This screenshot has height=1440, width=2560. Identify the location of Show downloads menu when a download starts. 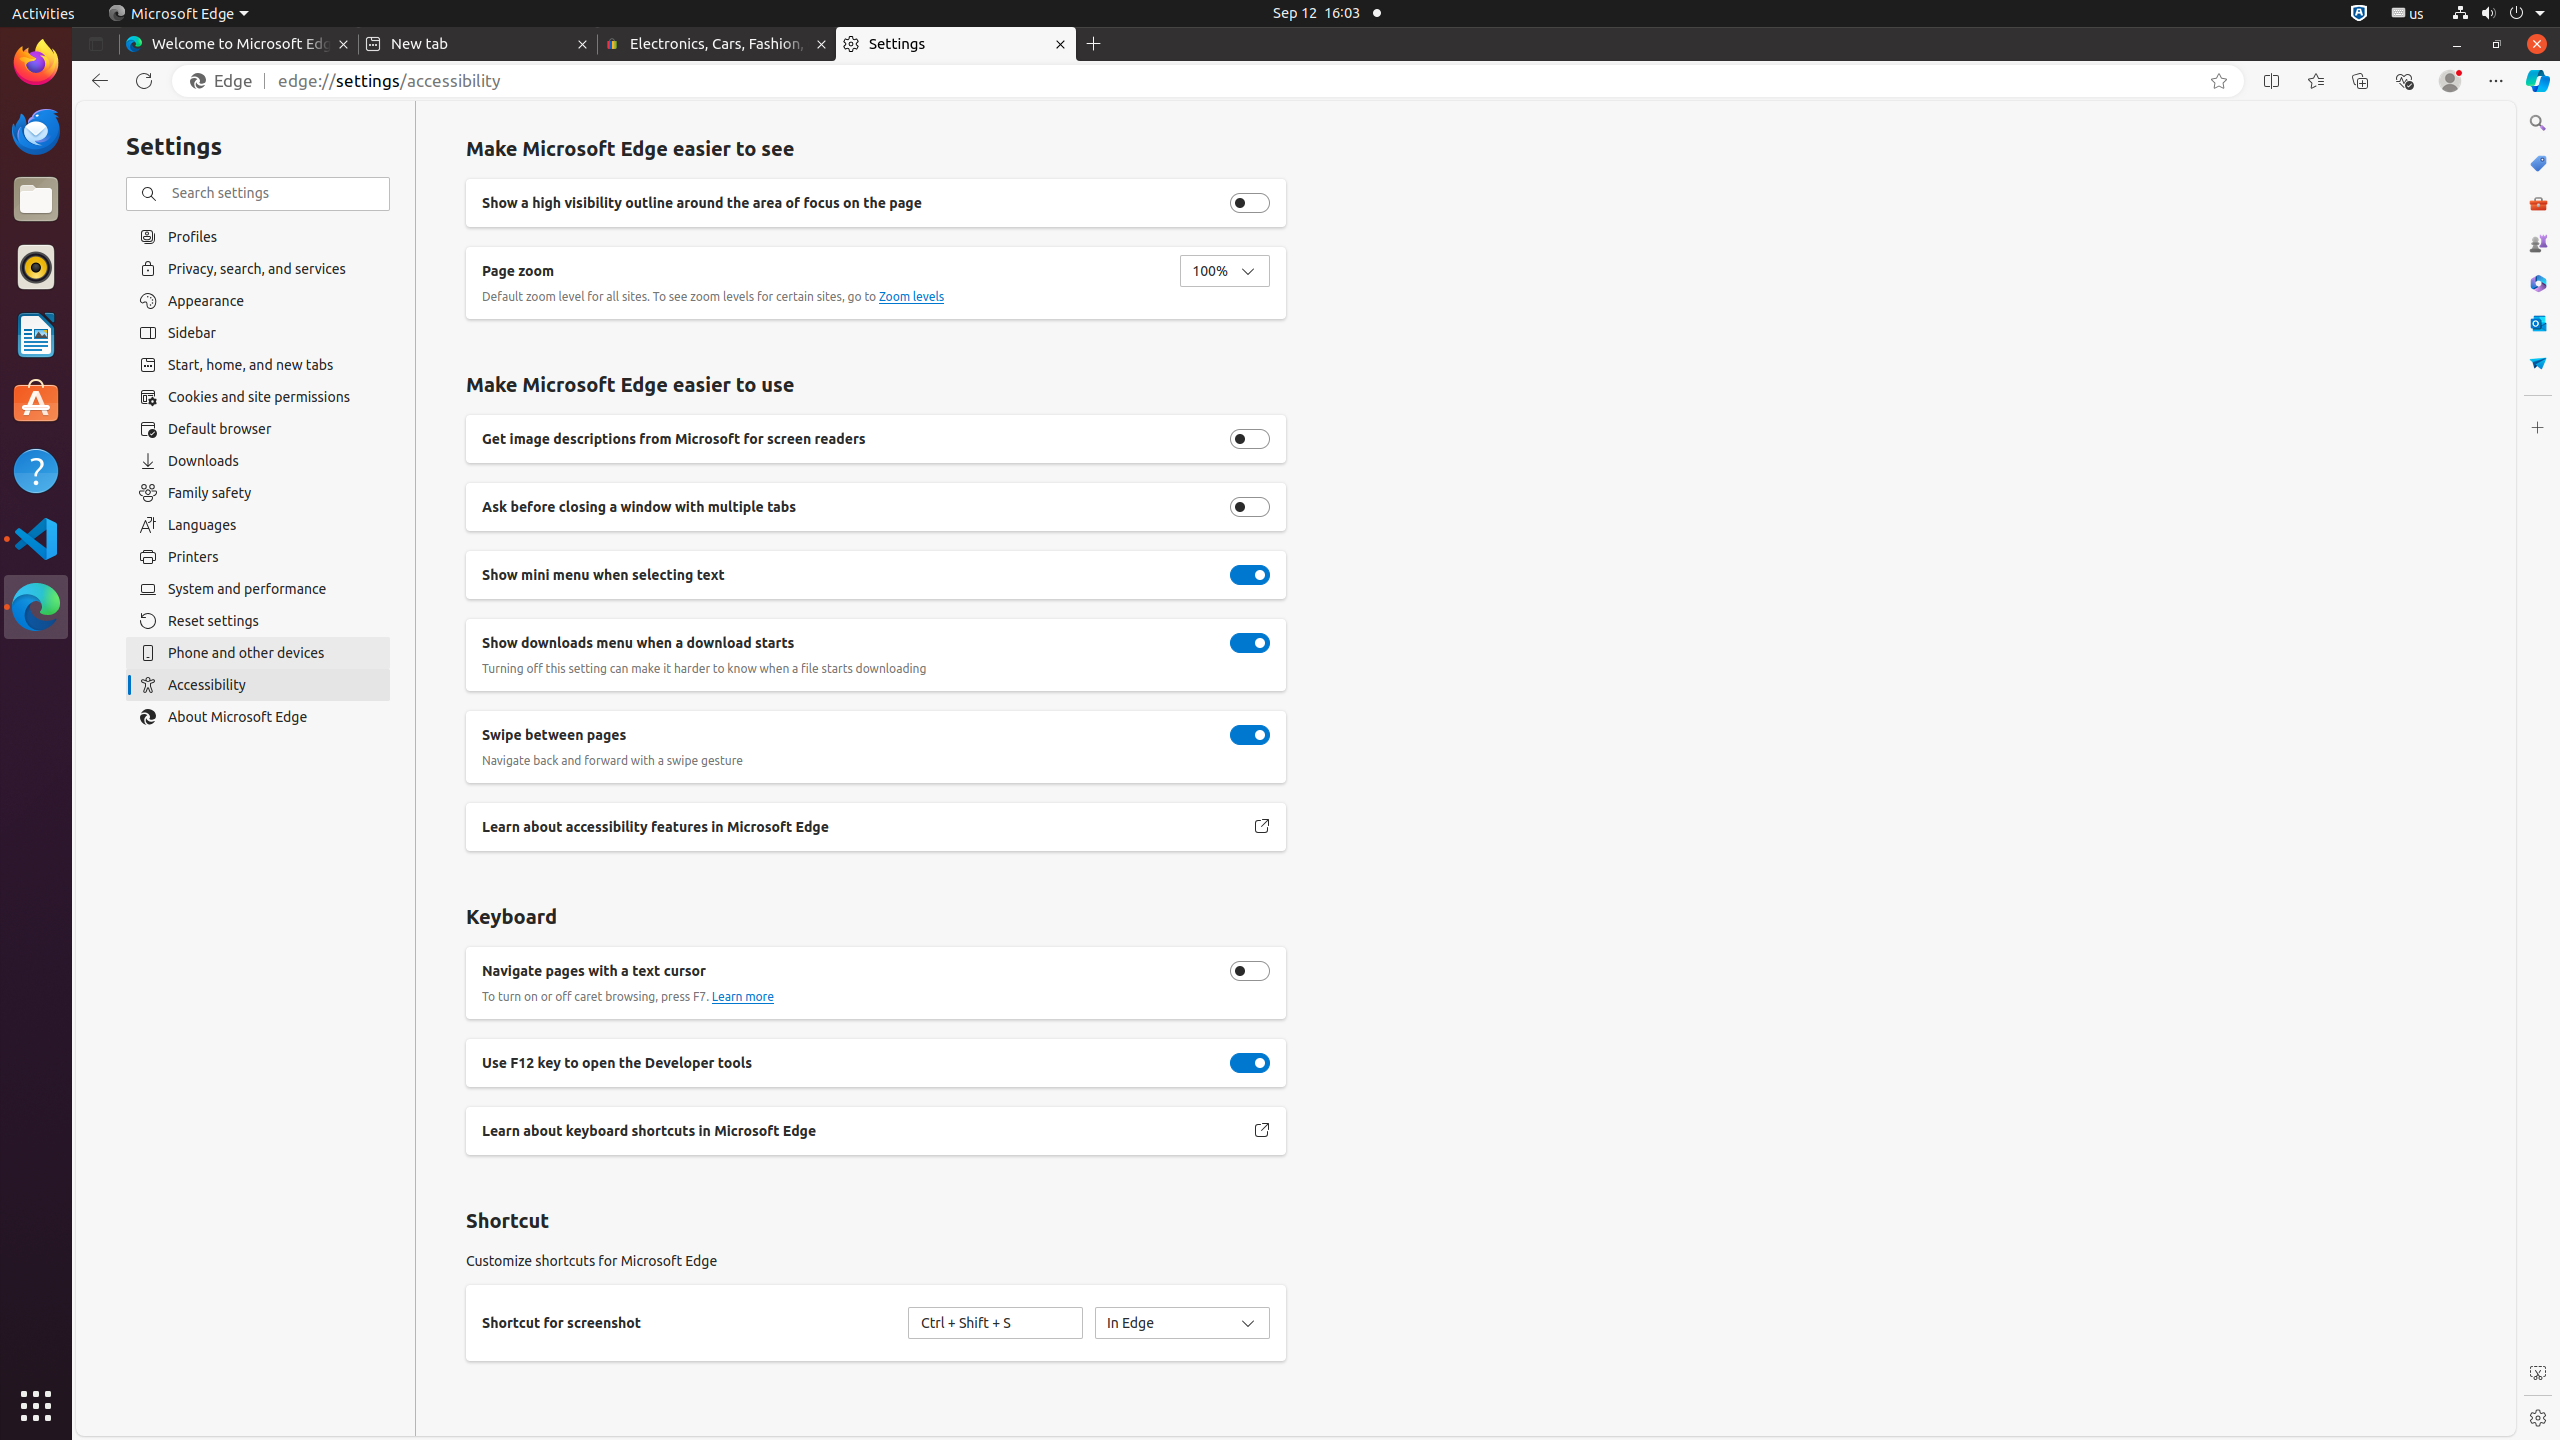
(1250, 643).